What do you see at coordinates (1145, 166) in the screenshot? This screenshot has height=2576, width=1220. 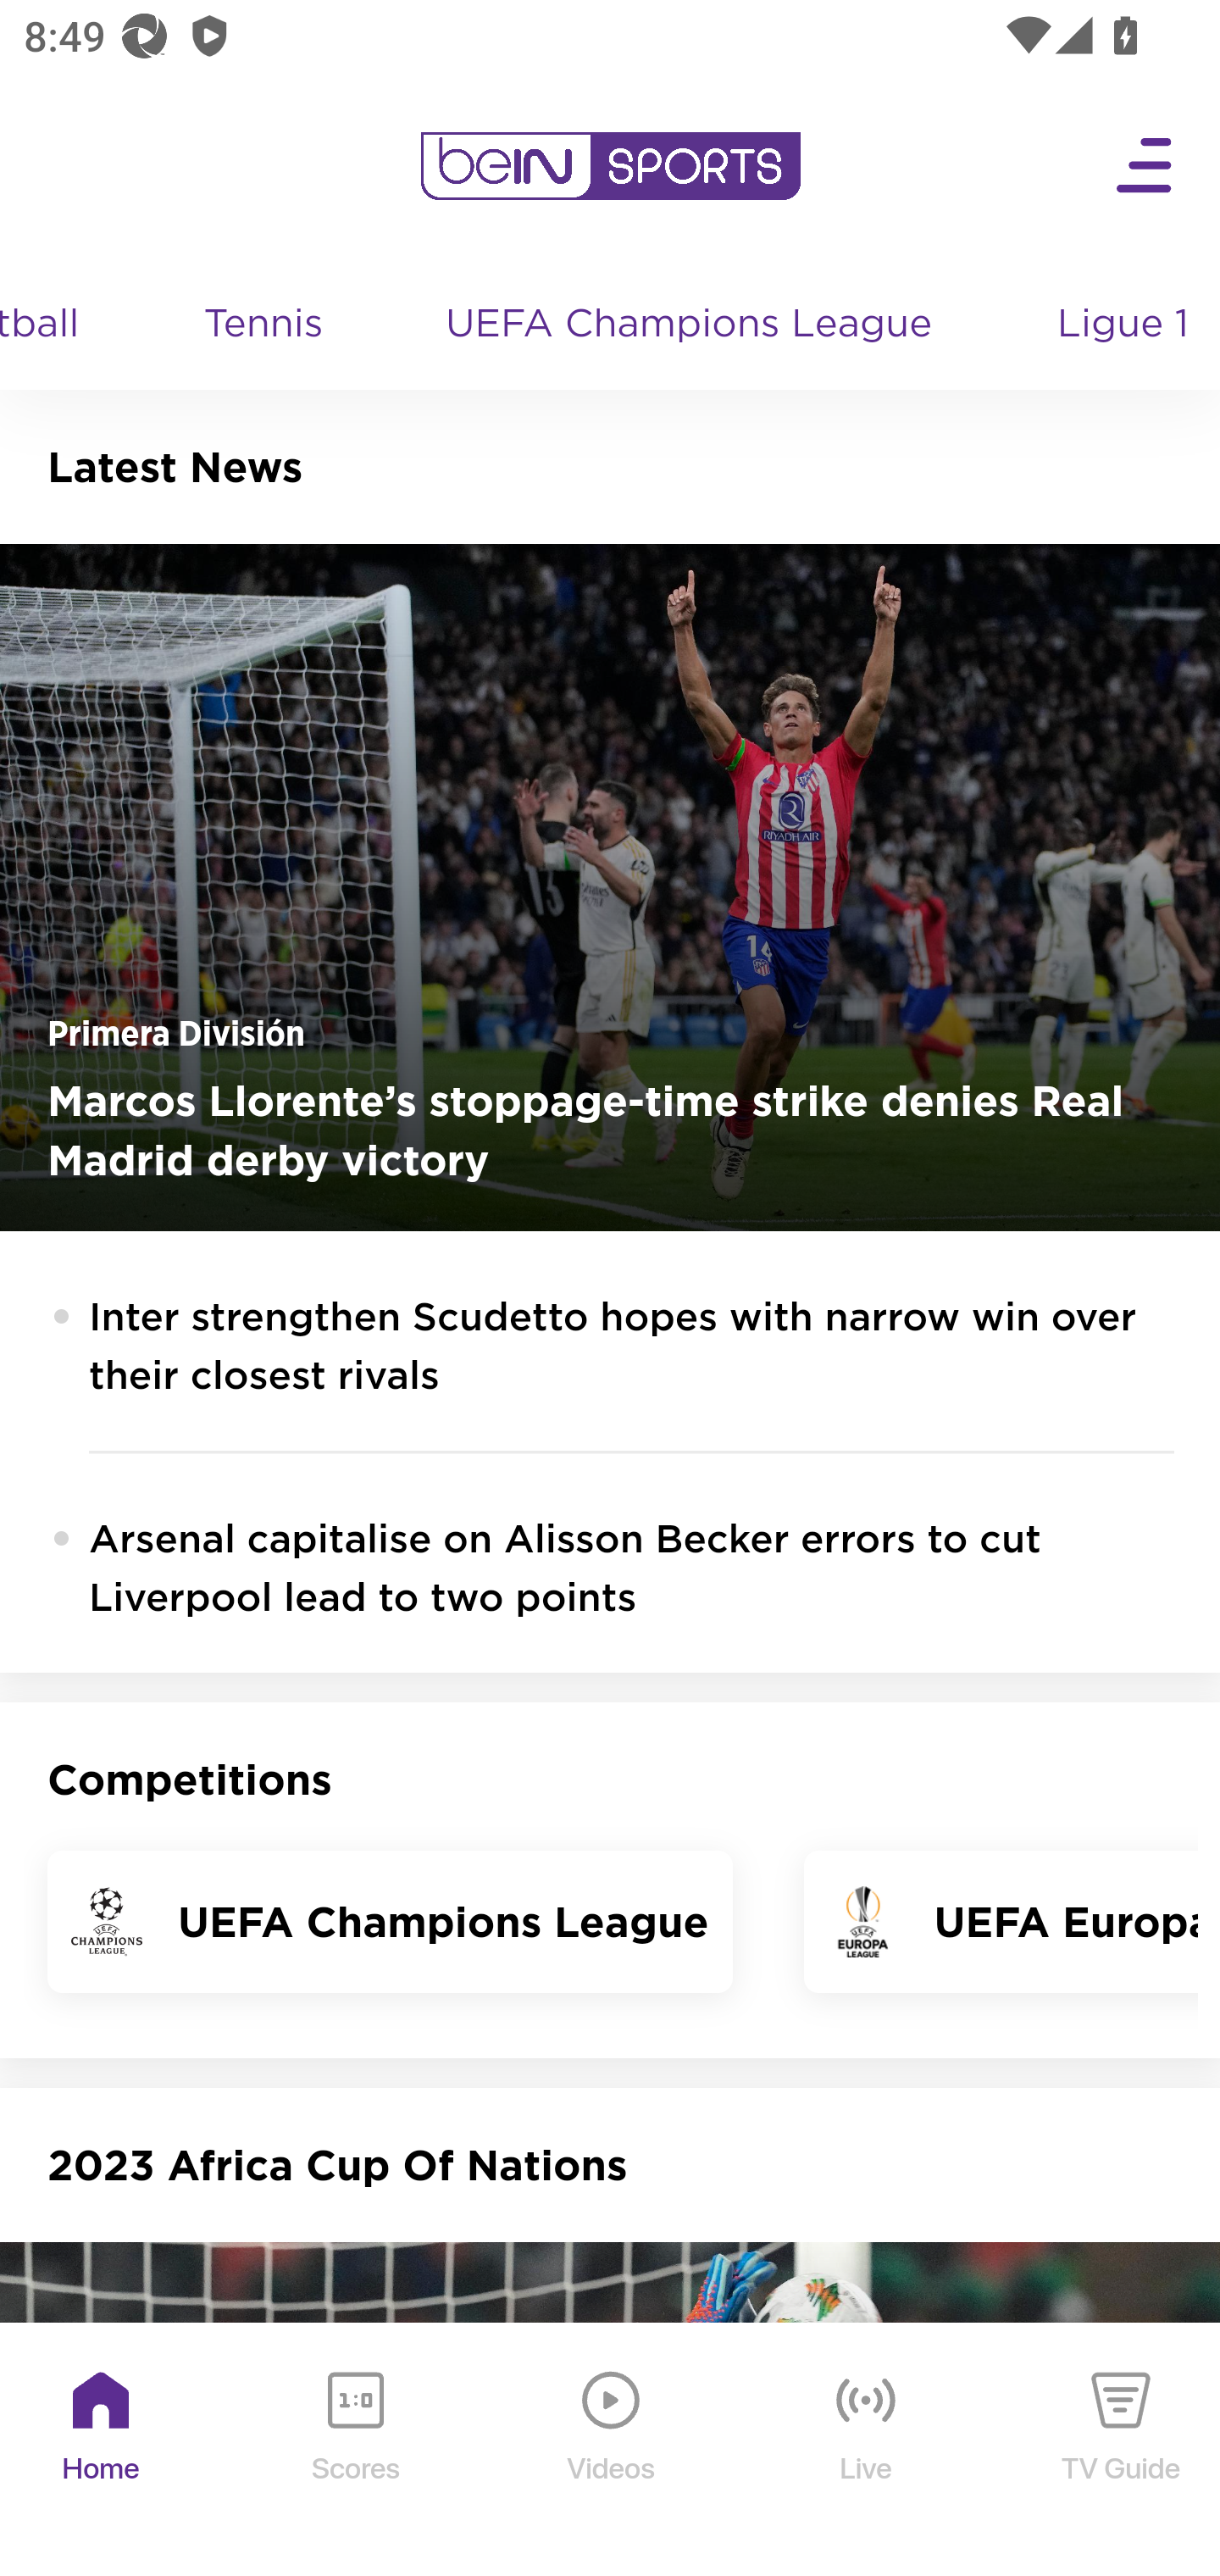 I see `Open Menu Icon` at bounding box center [1145, 166].